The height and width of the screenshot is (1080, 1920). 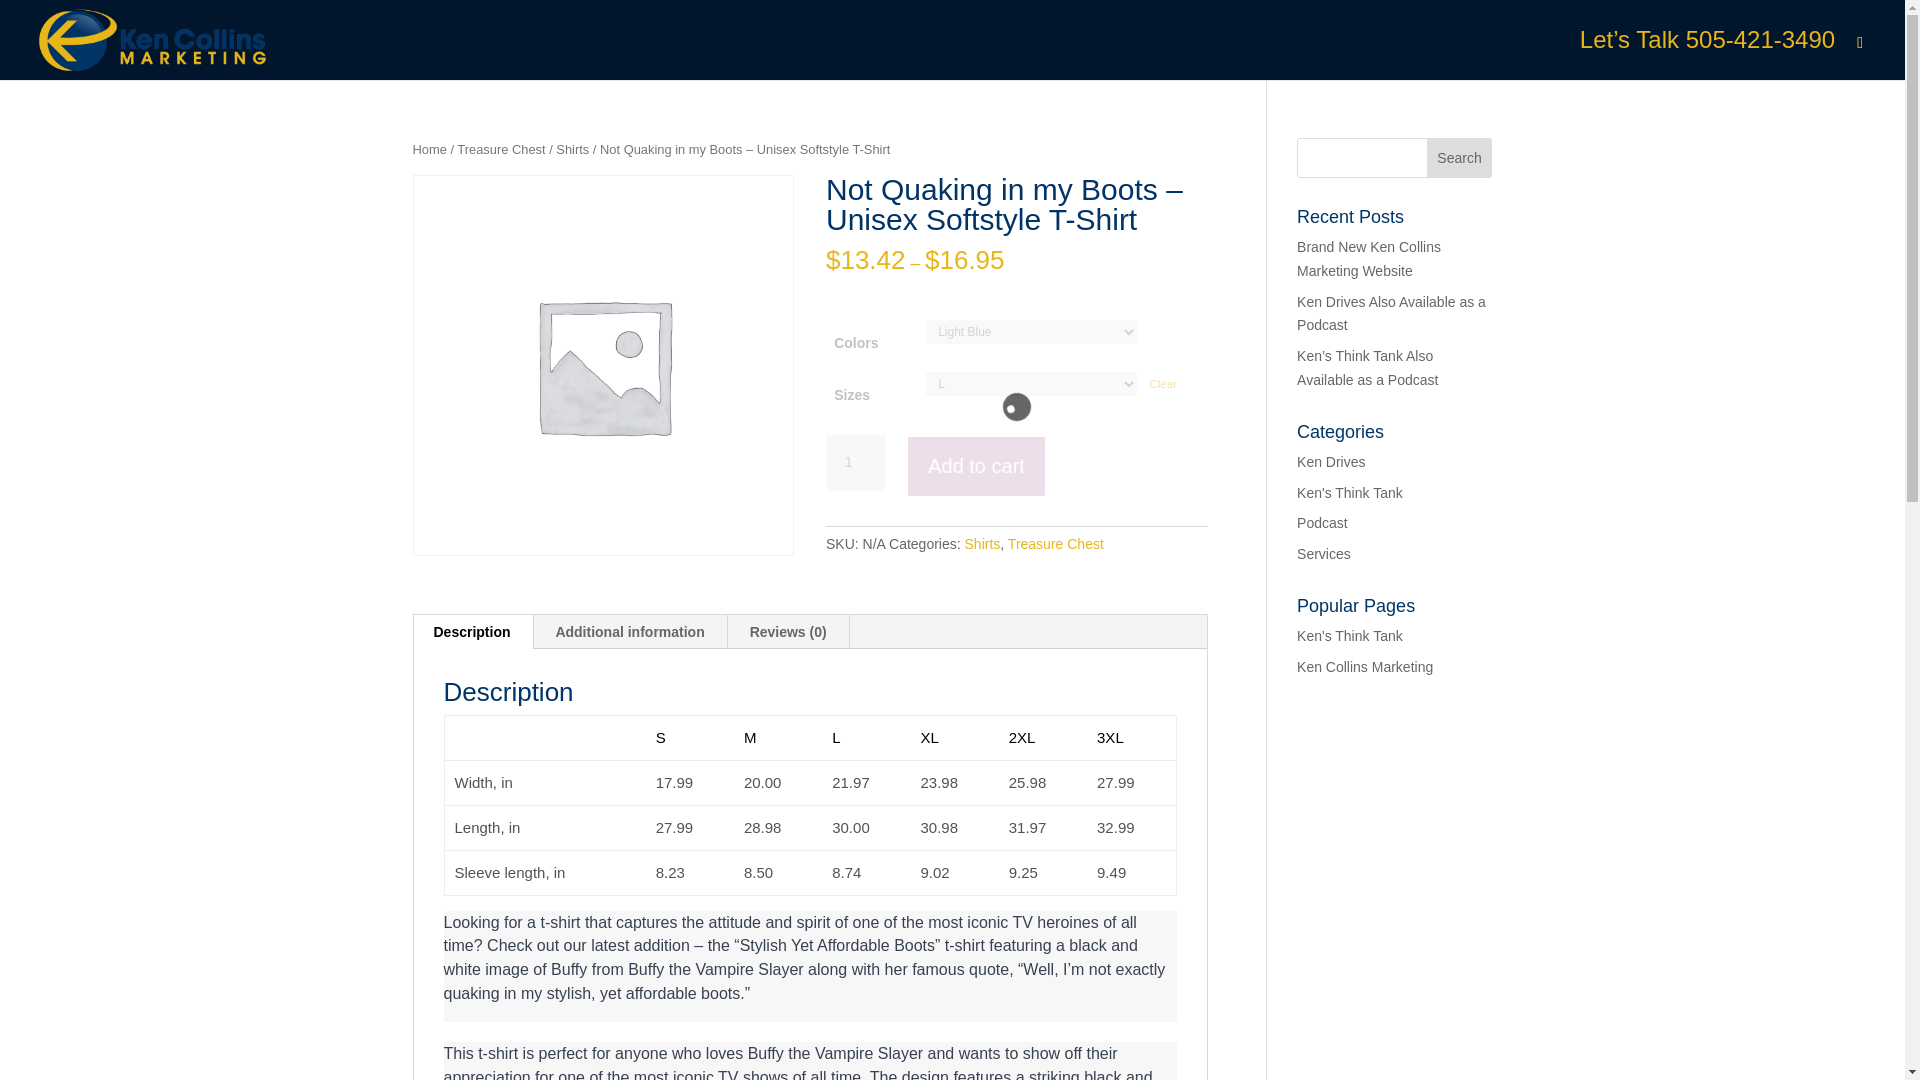 I want to click on Ken Collins Marketing, so click(x=1364, y=666).